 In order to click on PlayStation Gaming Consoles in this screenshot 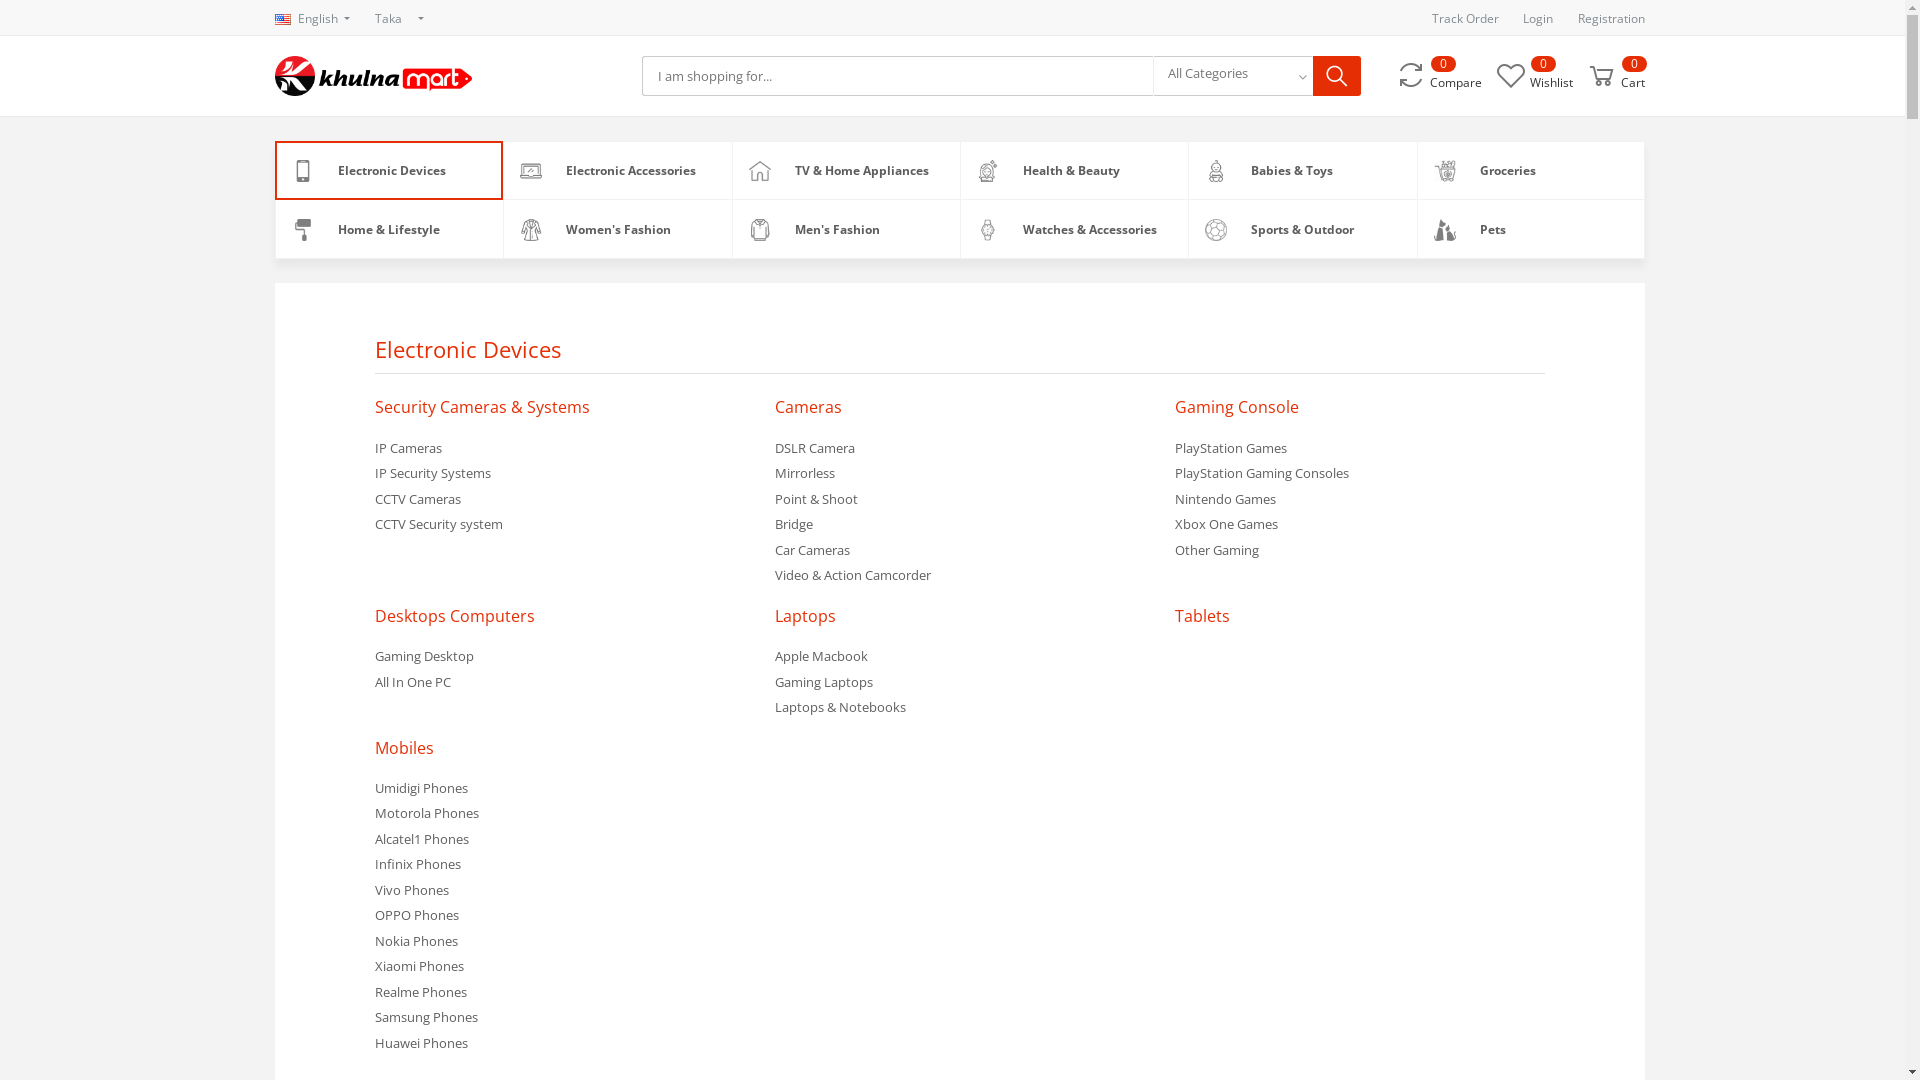, I will do `click(1360, 474)`.